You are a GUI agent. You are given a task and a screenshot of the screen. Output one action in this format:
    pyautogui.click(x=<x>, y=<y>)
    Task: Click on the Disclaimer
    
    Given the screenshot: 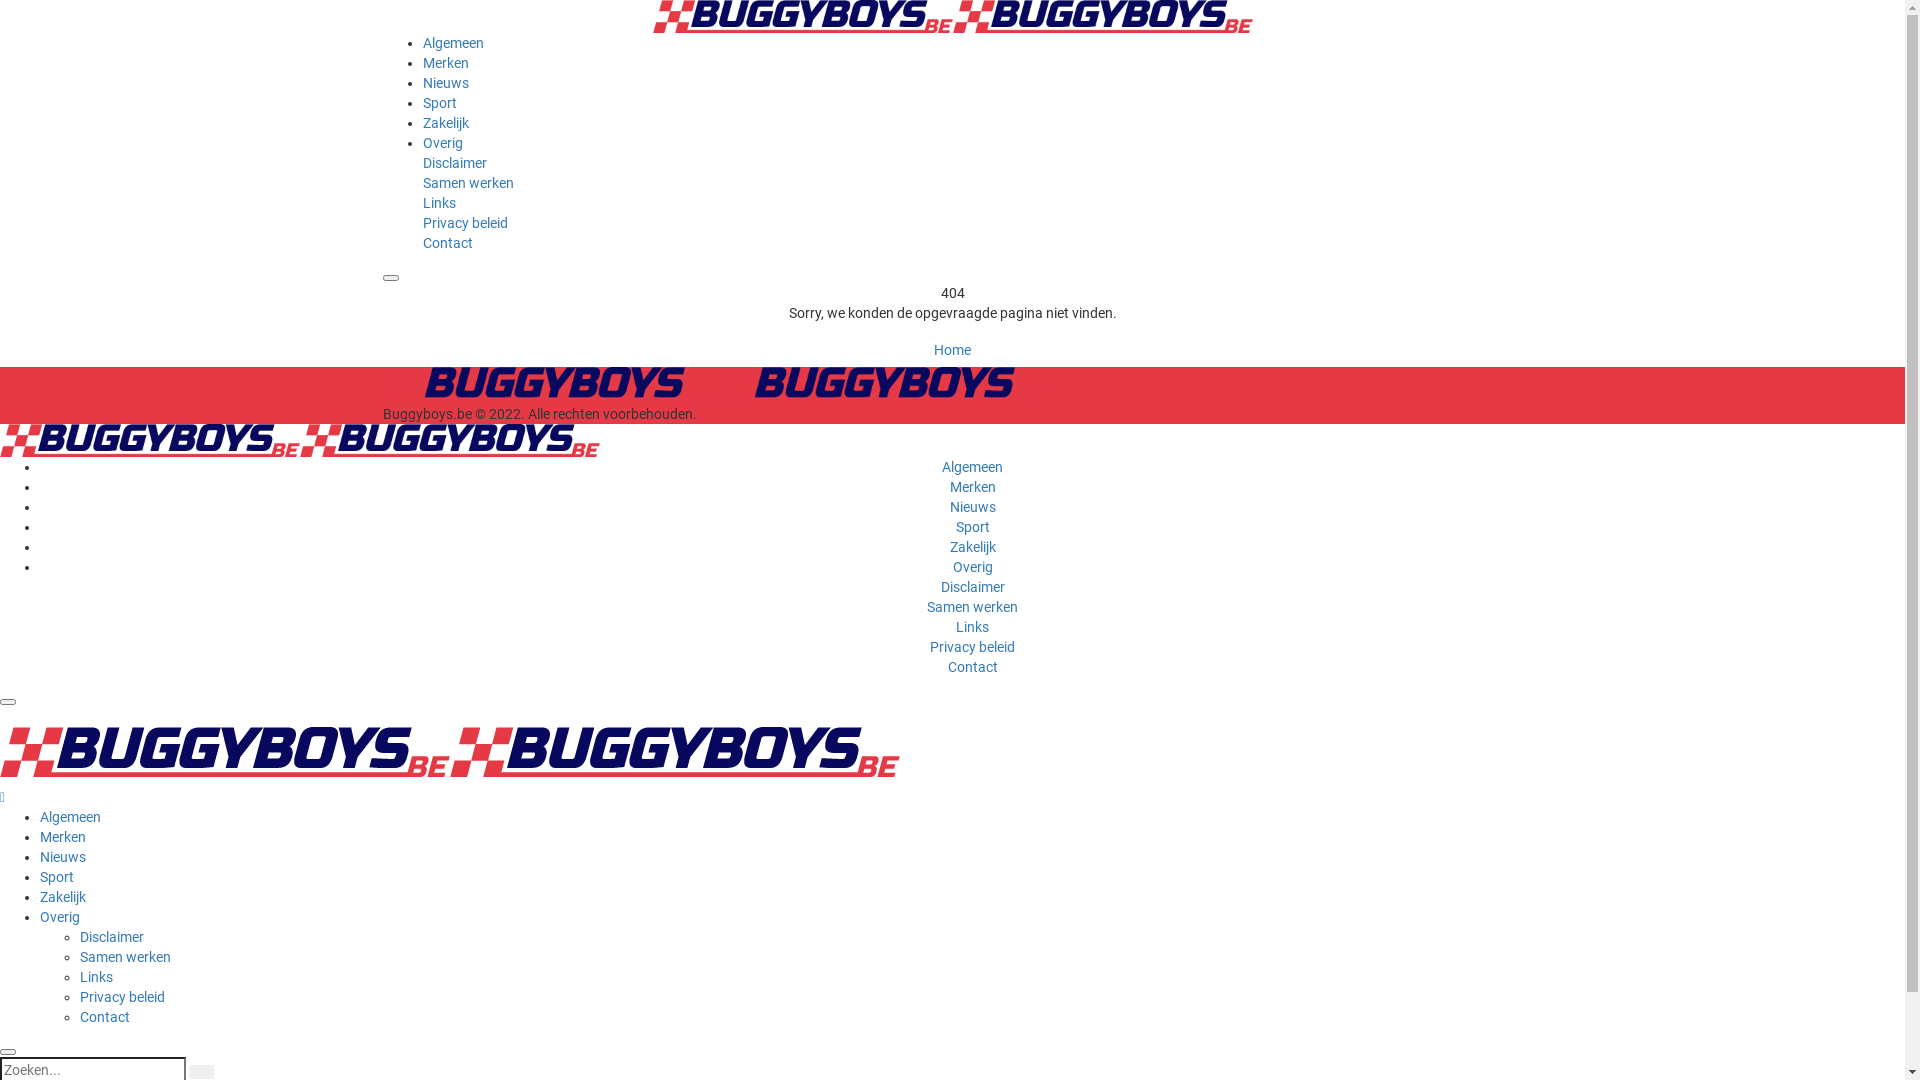 What is the action you would take?
    pyautogui.click(x=454, y=163)
    